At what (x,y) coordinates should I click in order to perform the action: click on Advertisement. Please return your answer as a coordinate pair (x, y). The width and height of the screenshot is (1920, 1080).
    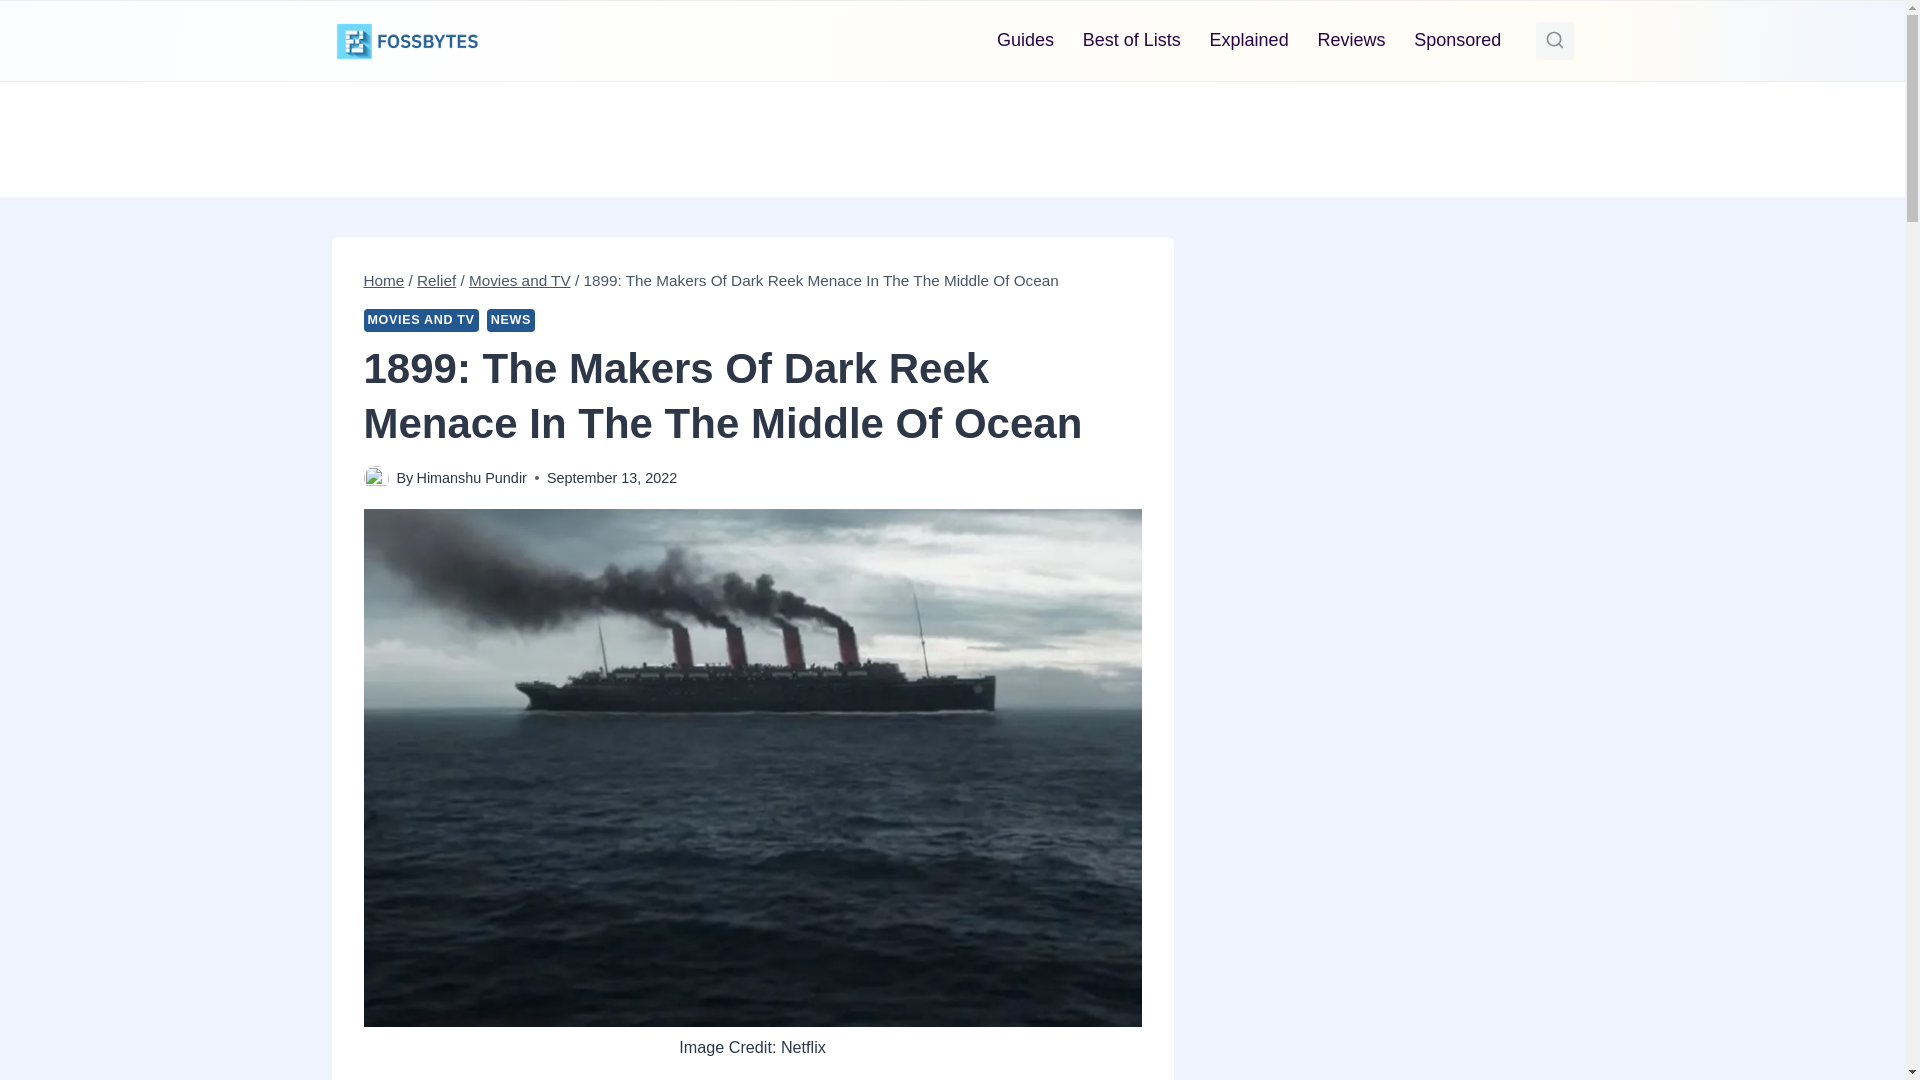
    Looking at the image, I should click on (951, 134).